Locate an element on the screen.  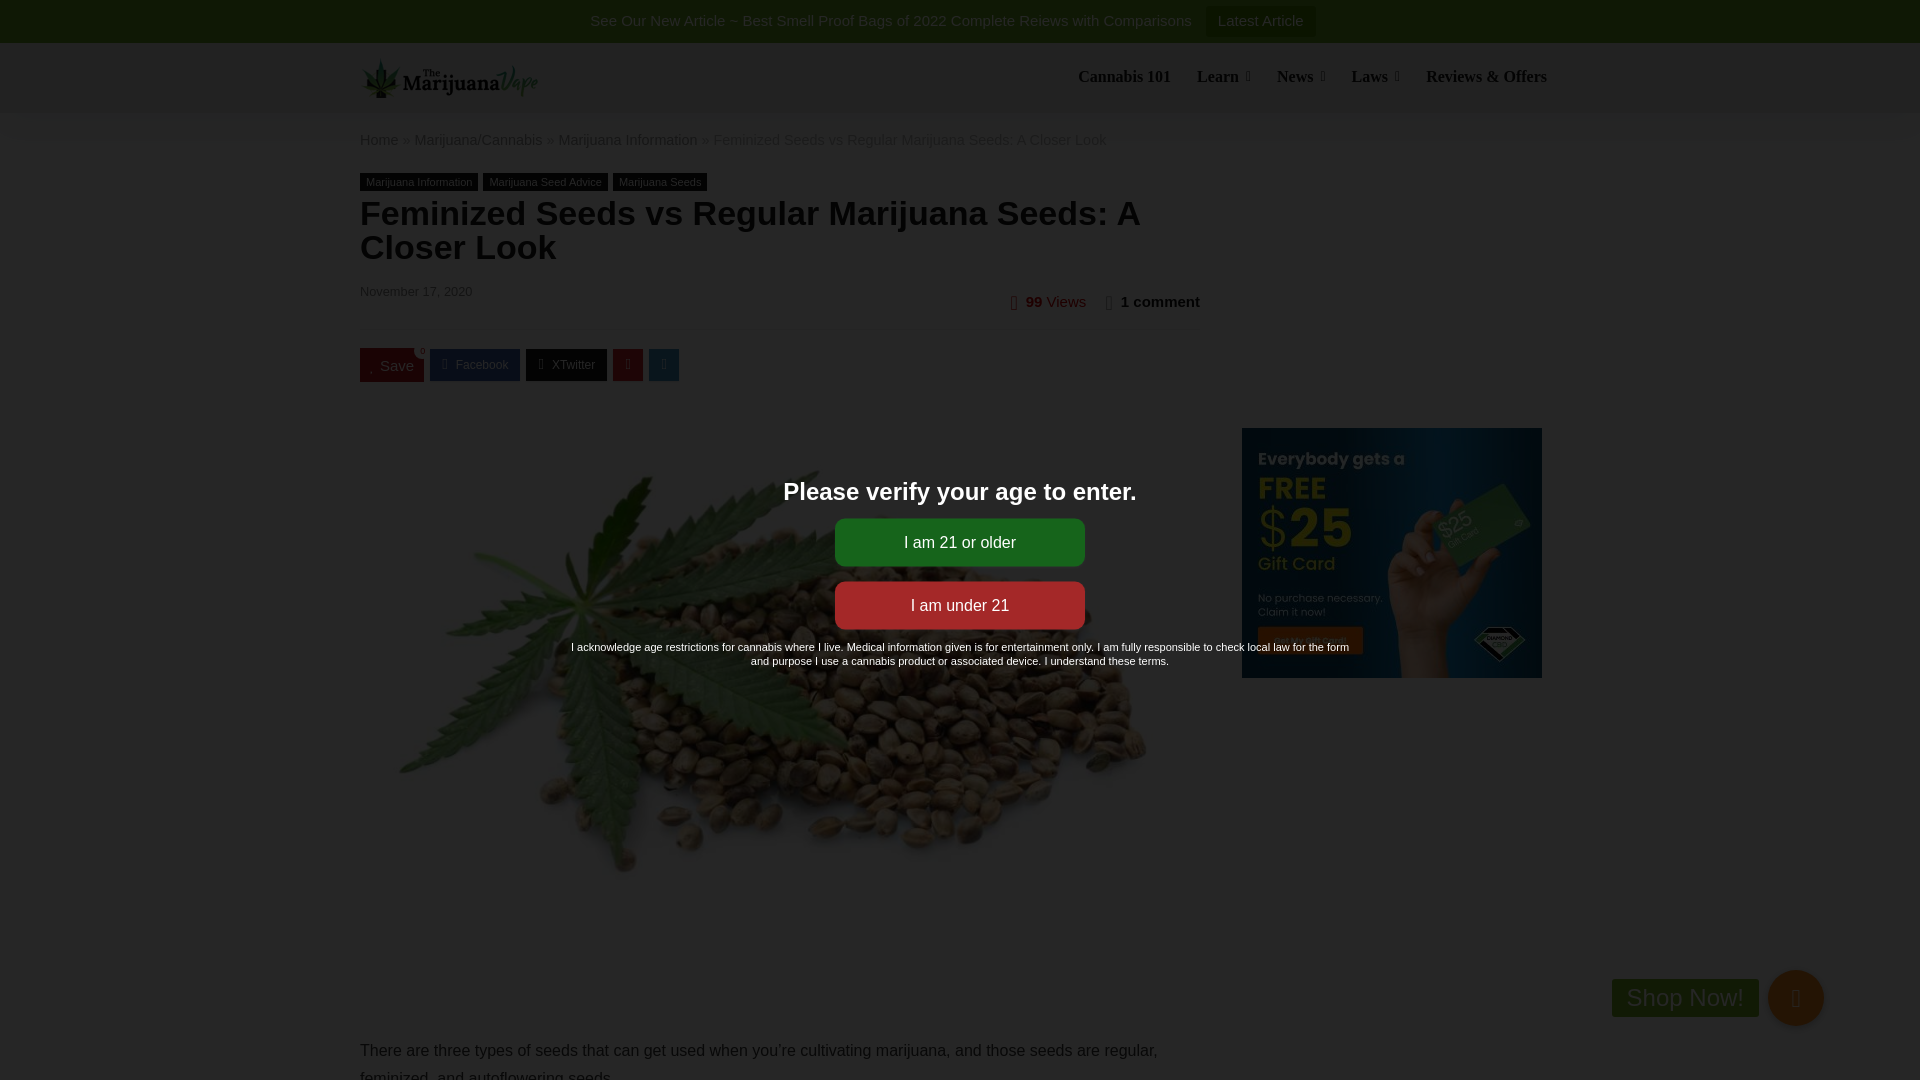
Cannabis 101 is located at coordinates (1124, 78).